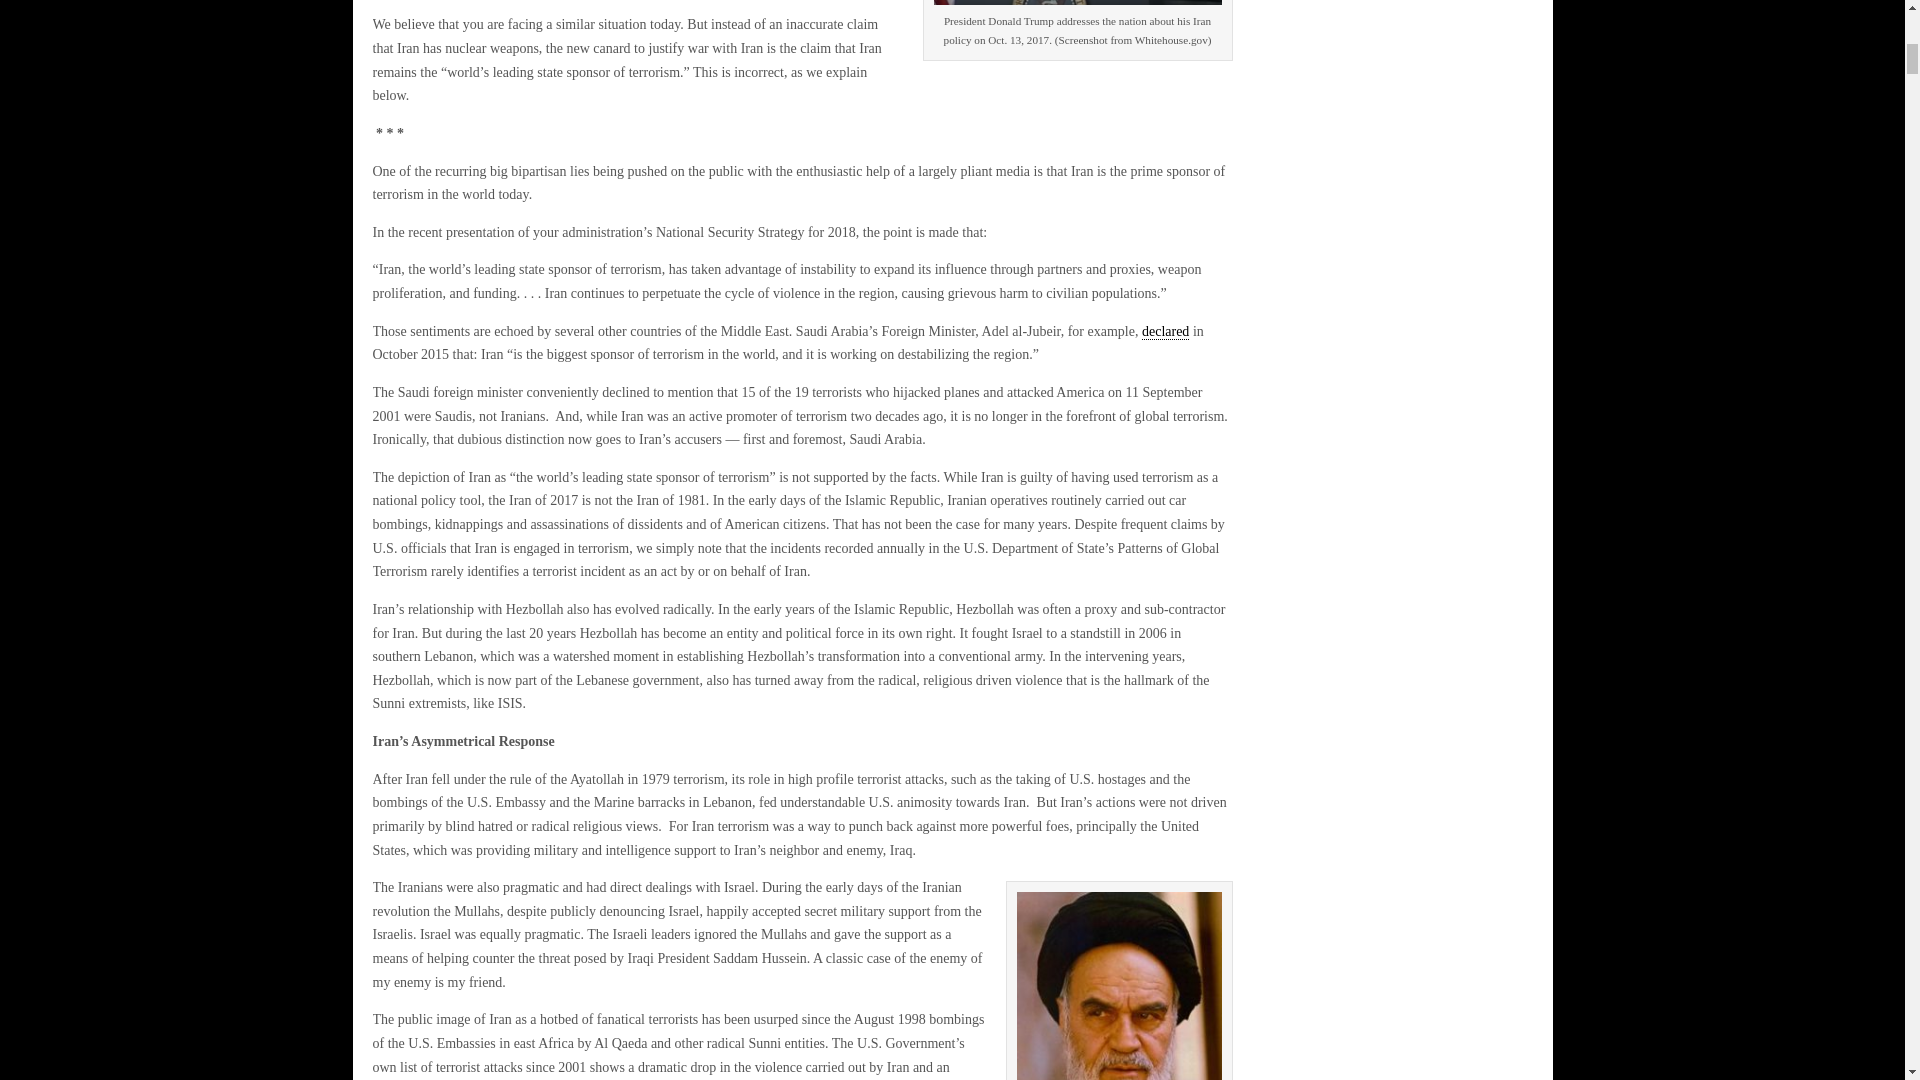  Describe the element at coordinates (1165, 332) in the screenshot. I see `declared` at that location.